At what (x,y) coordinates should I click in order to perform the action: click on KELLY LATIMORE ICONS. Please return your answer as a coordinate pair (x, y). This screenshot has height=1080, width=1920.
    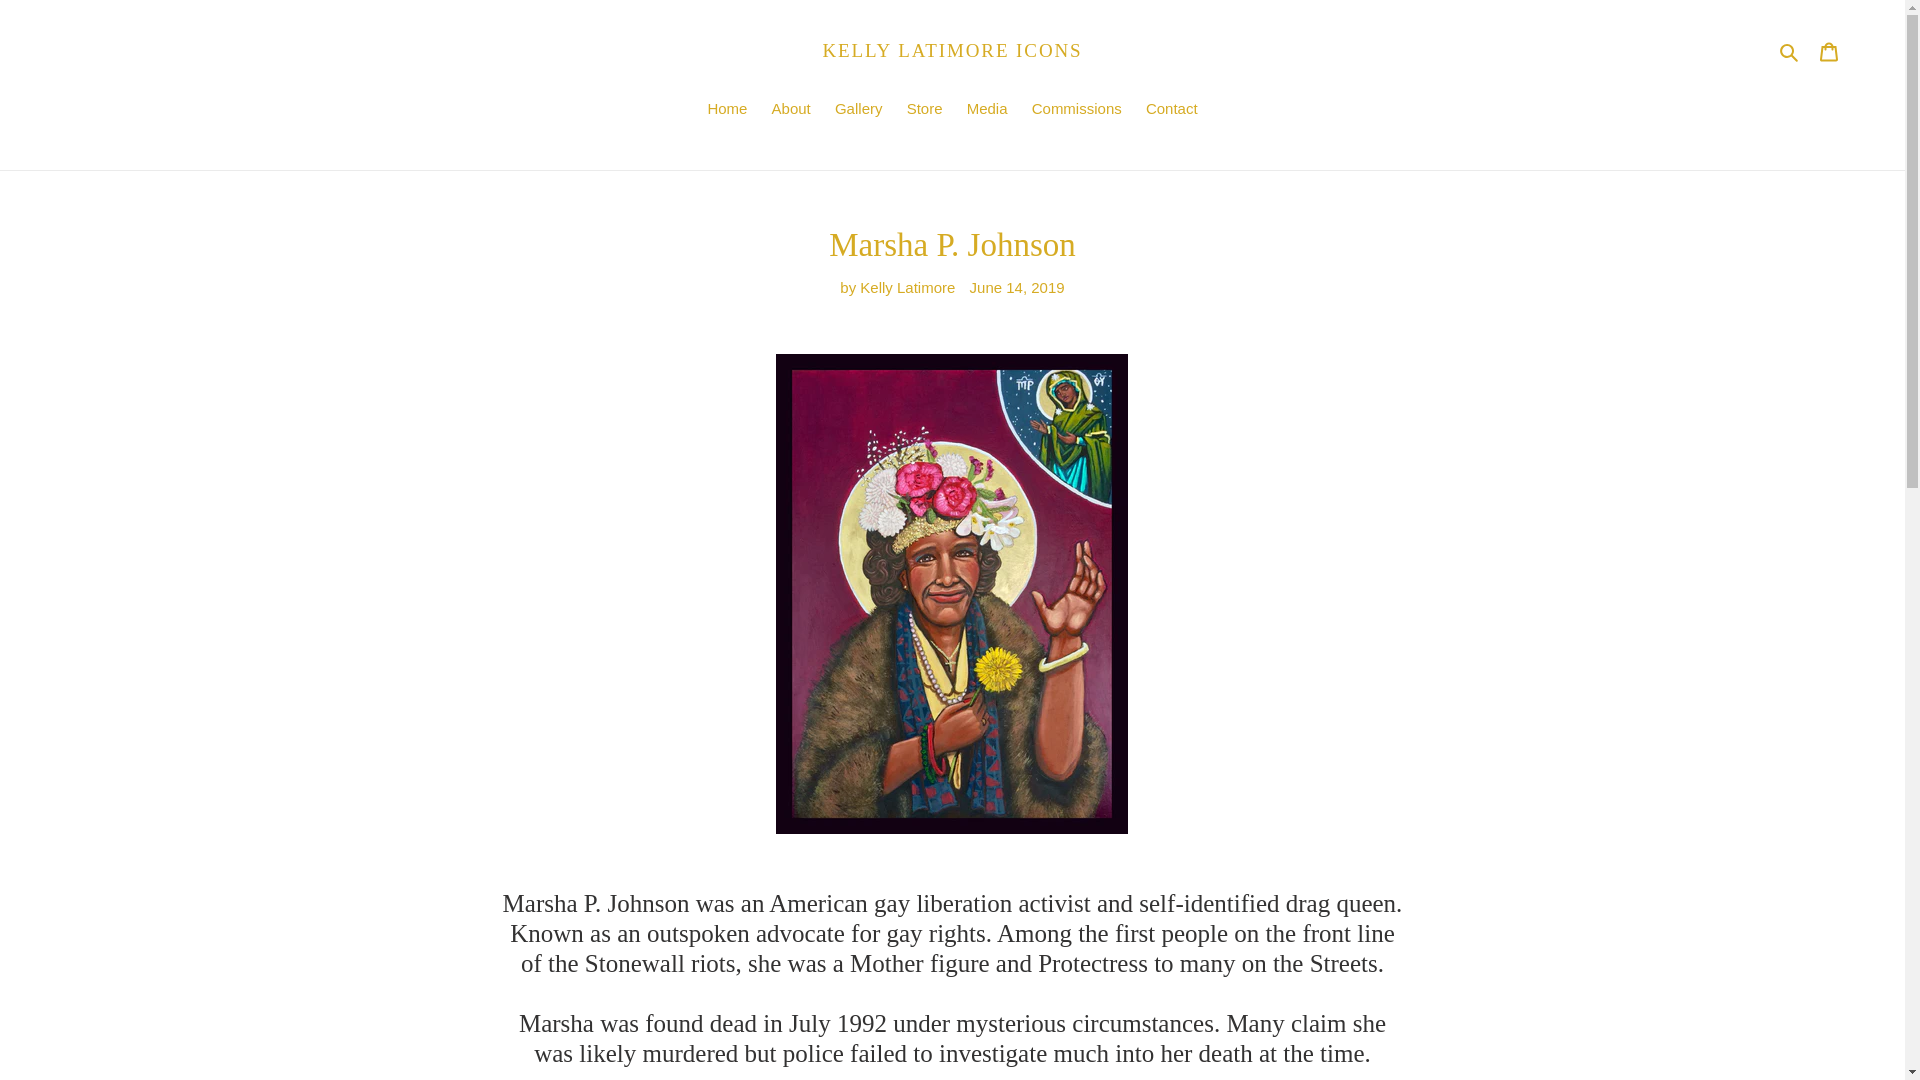
    Looking at the image, I should click on (952, 50).